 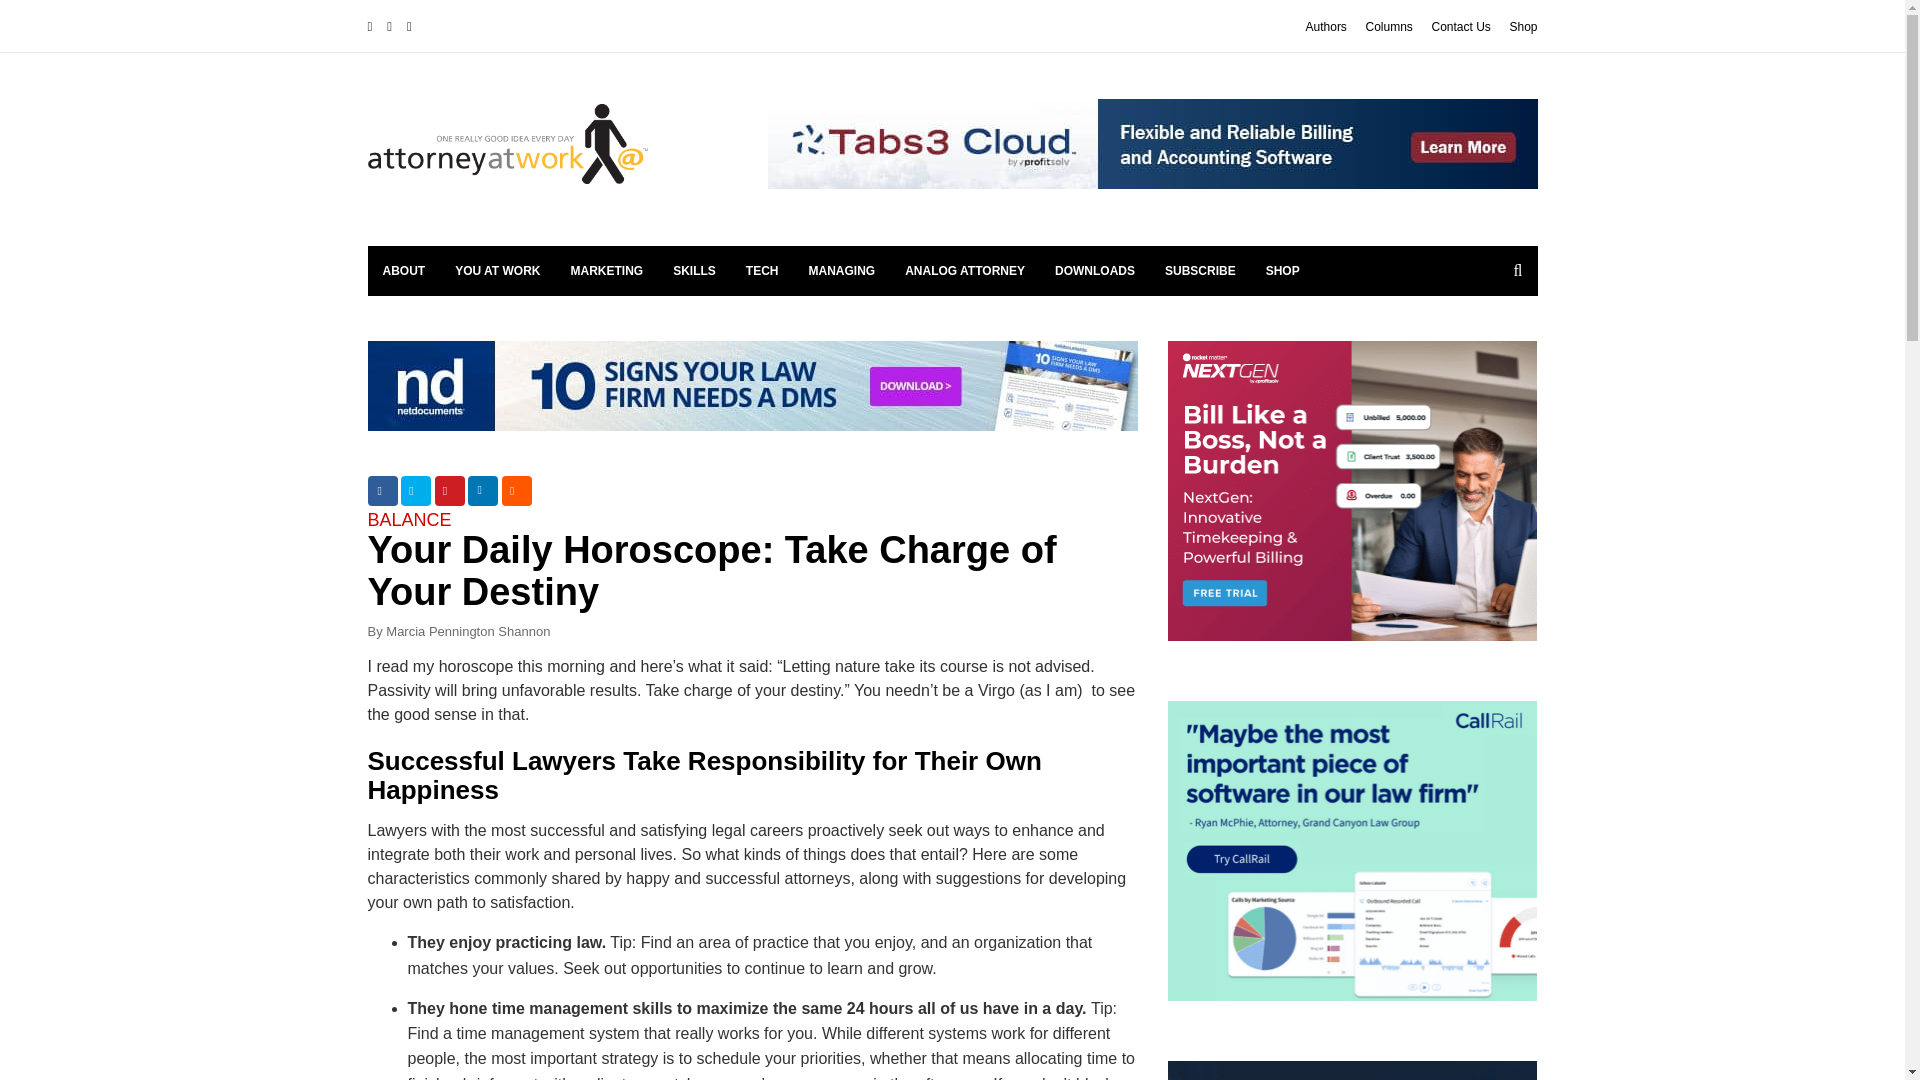 What do you see at coordinates (842, 270) in the screenshot?
I see `MANAGING` at bounding box center [842, 270].